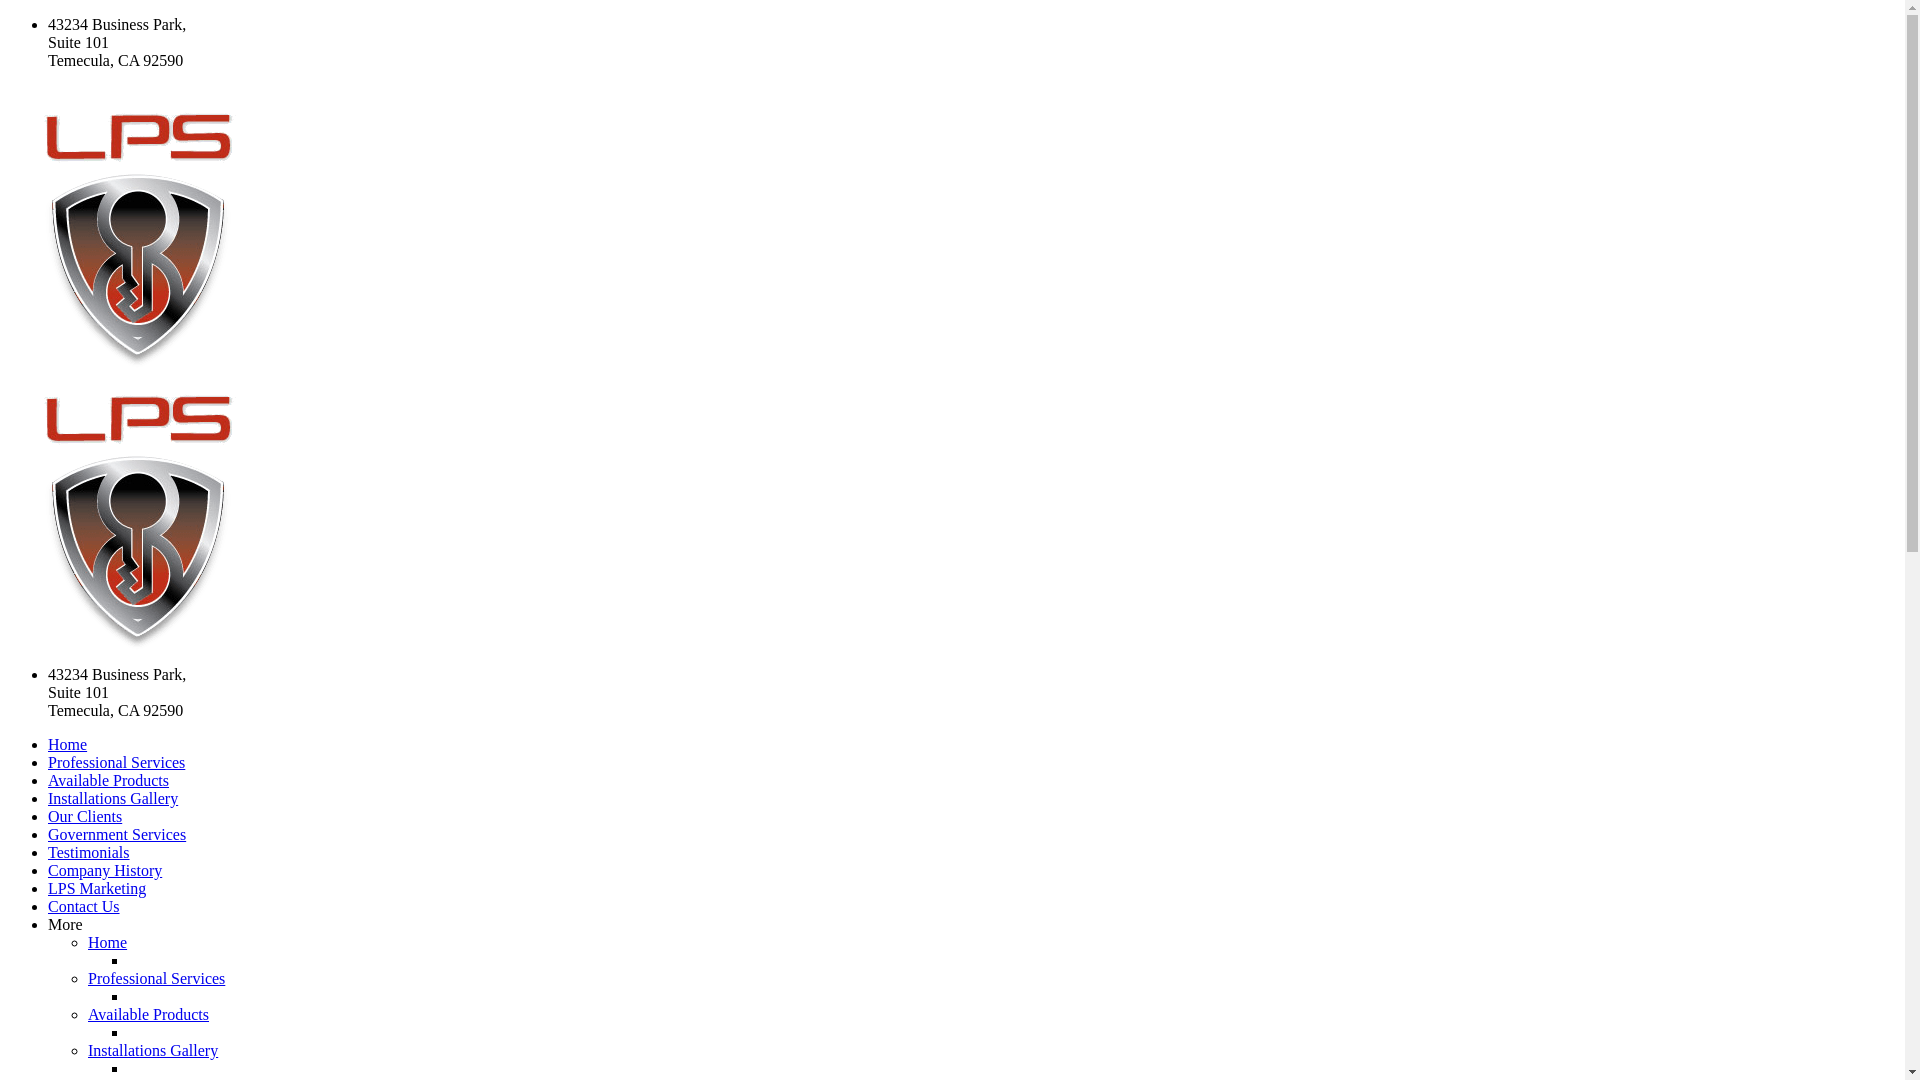 This screenshot has width=1920, height=1080. I want to click on LPS Marketing, so click(97, 888).